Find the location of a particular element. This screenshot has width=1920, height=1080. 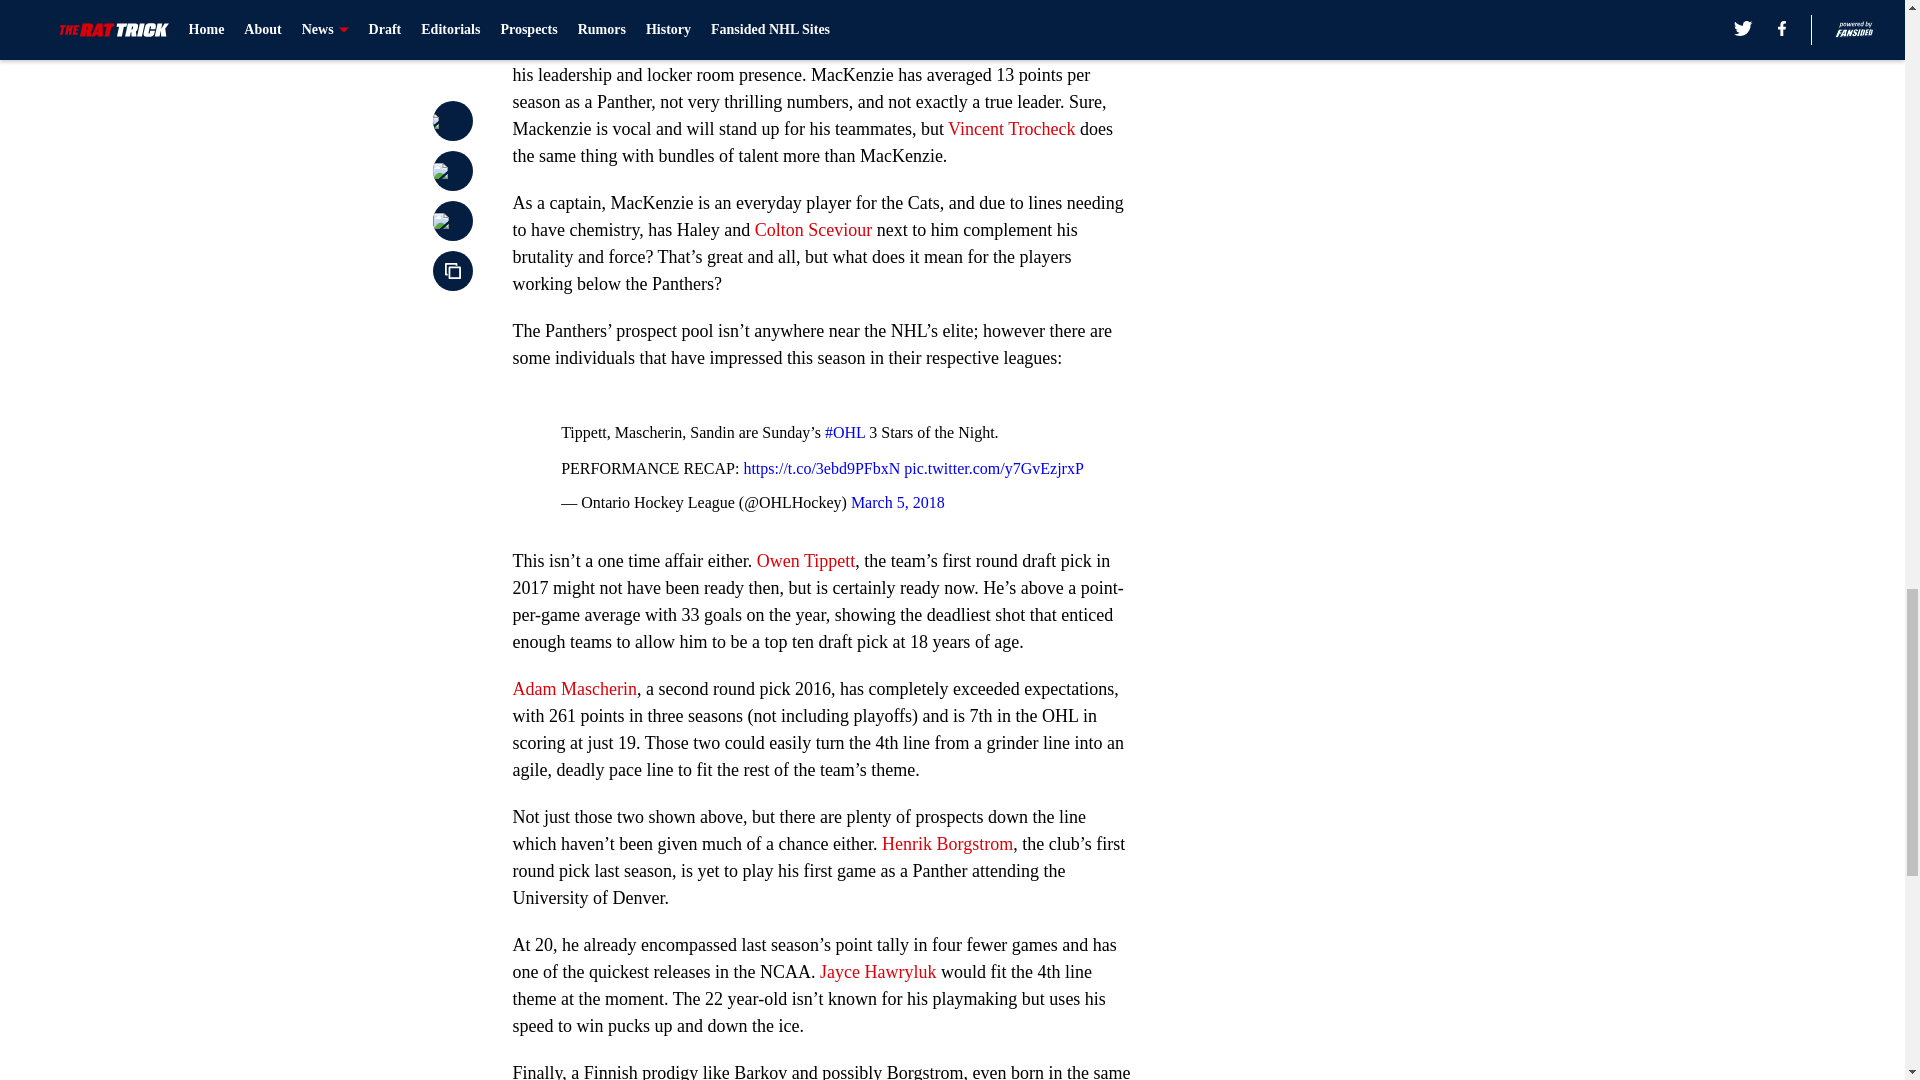

Derek MacKenzie is located at coordinates (966, 5).